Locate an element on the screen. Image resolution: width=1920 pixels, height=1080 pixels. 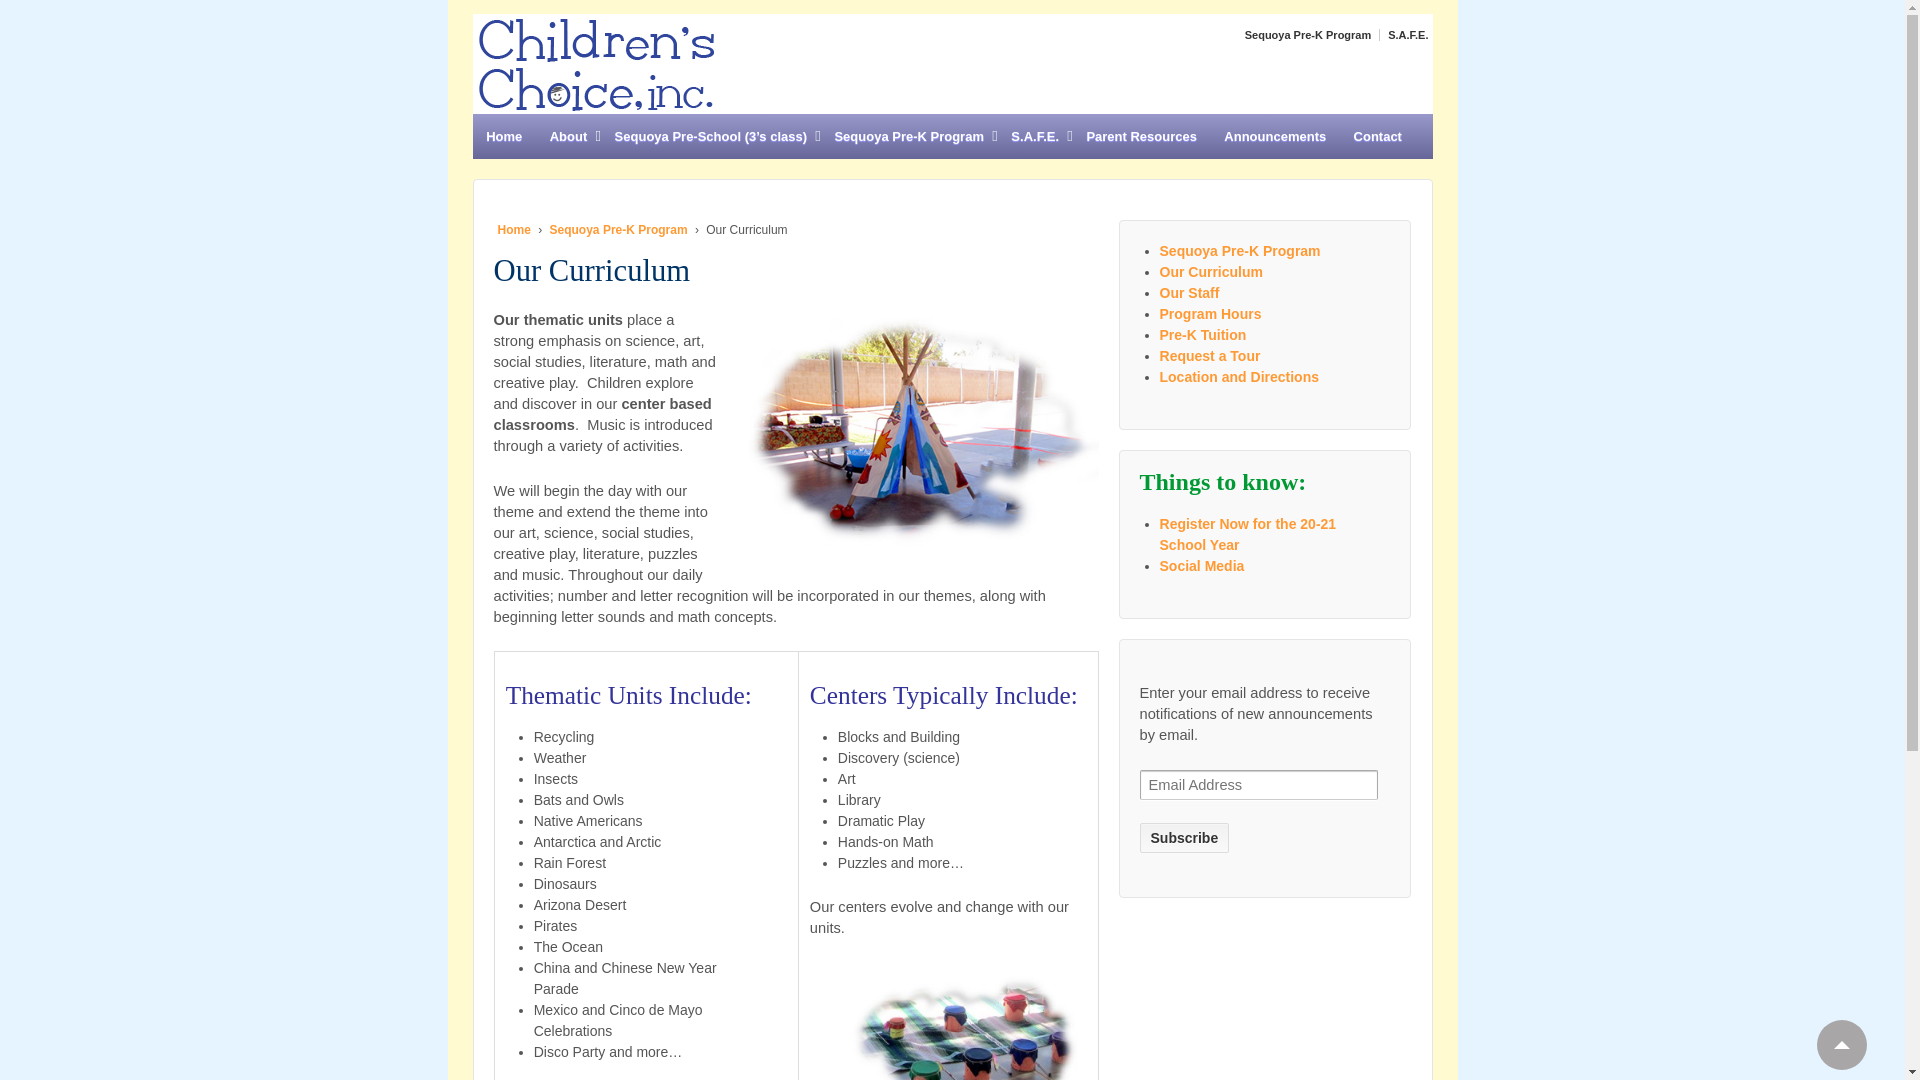
Our Staff is located at coordinates (1189, 293).